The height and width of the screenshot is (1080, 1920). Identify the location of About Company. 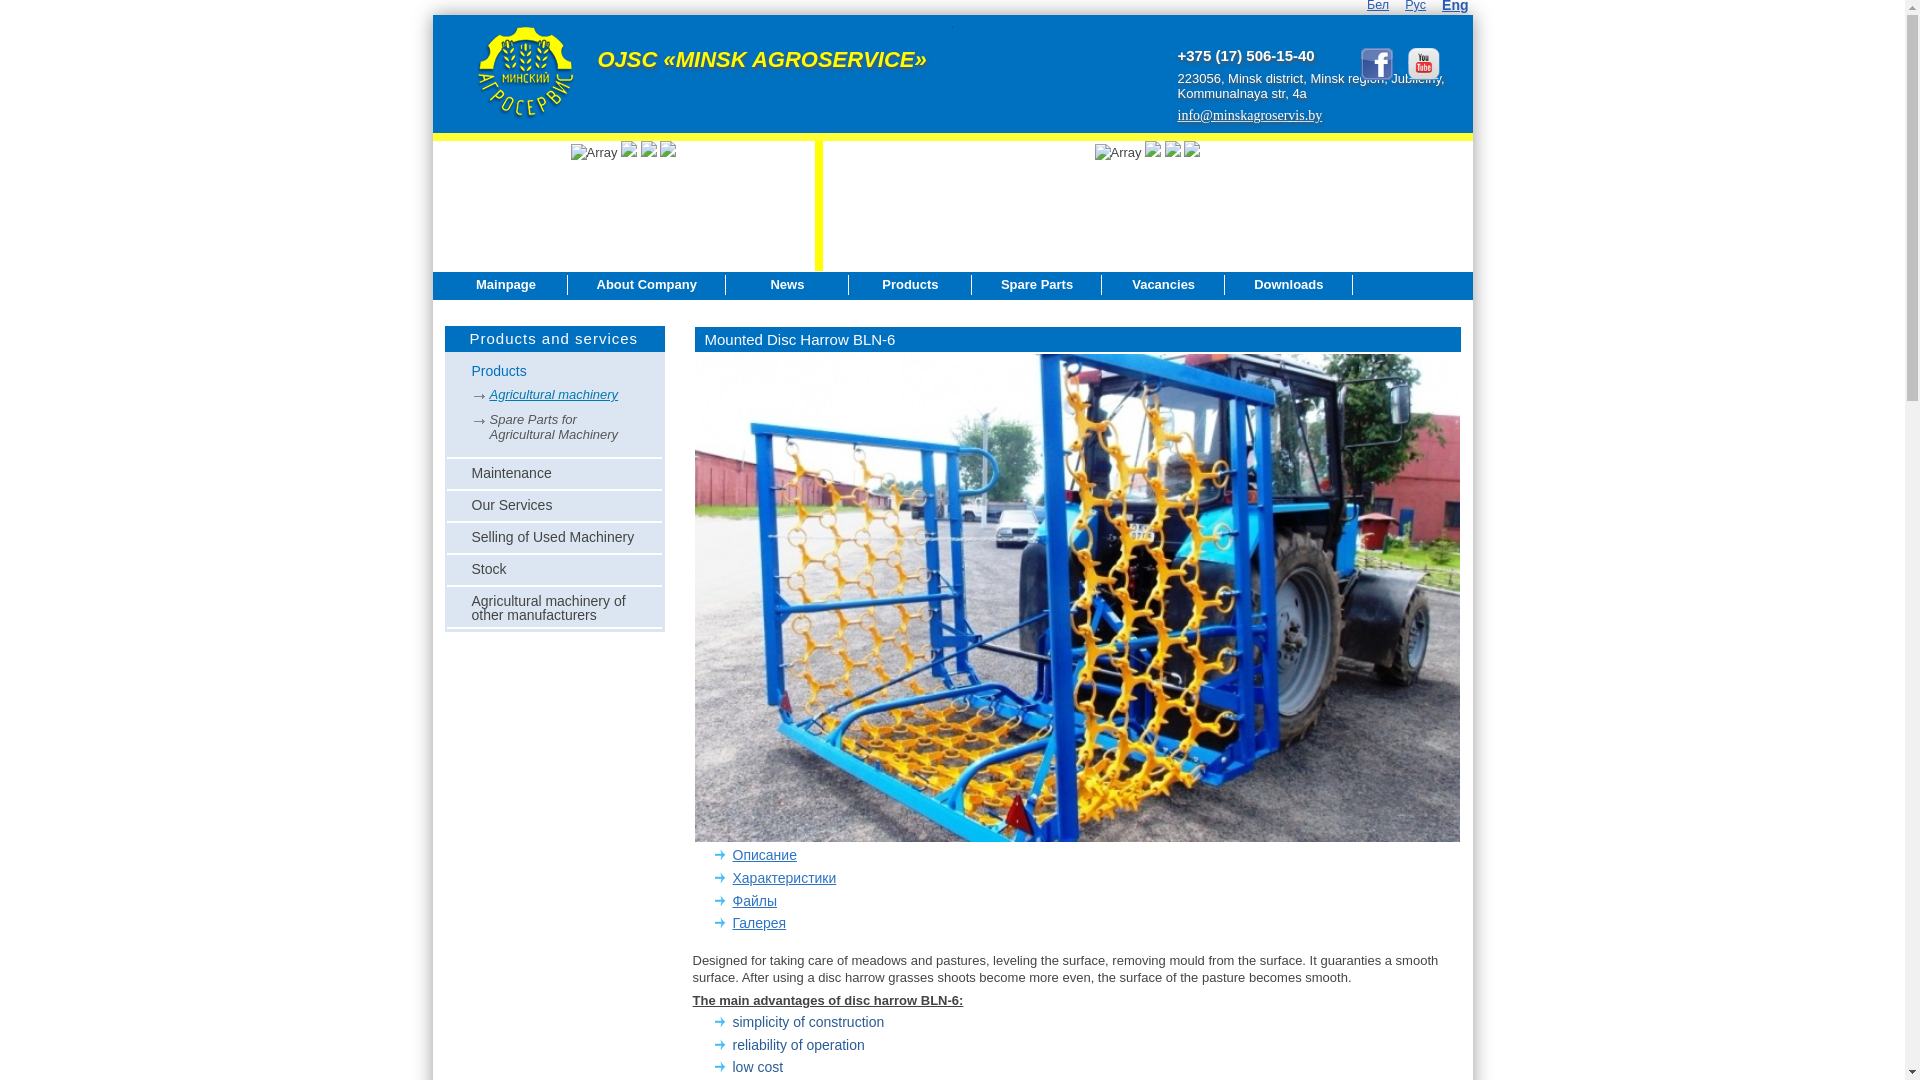
(647, 285).